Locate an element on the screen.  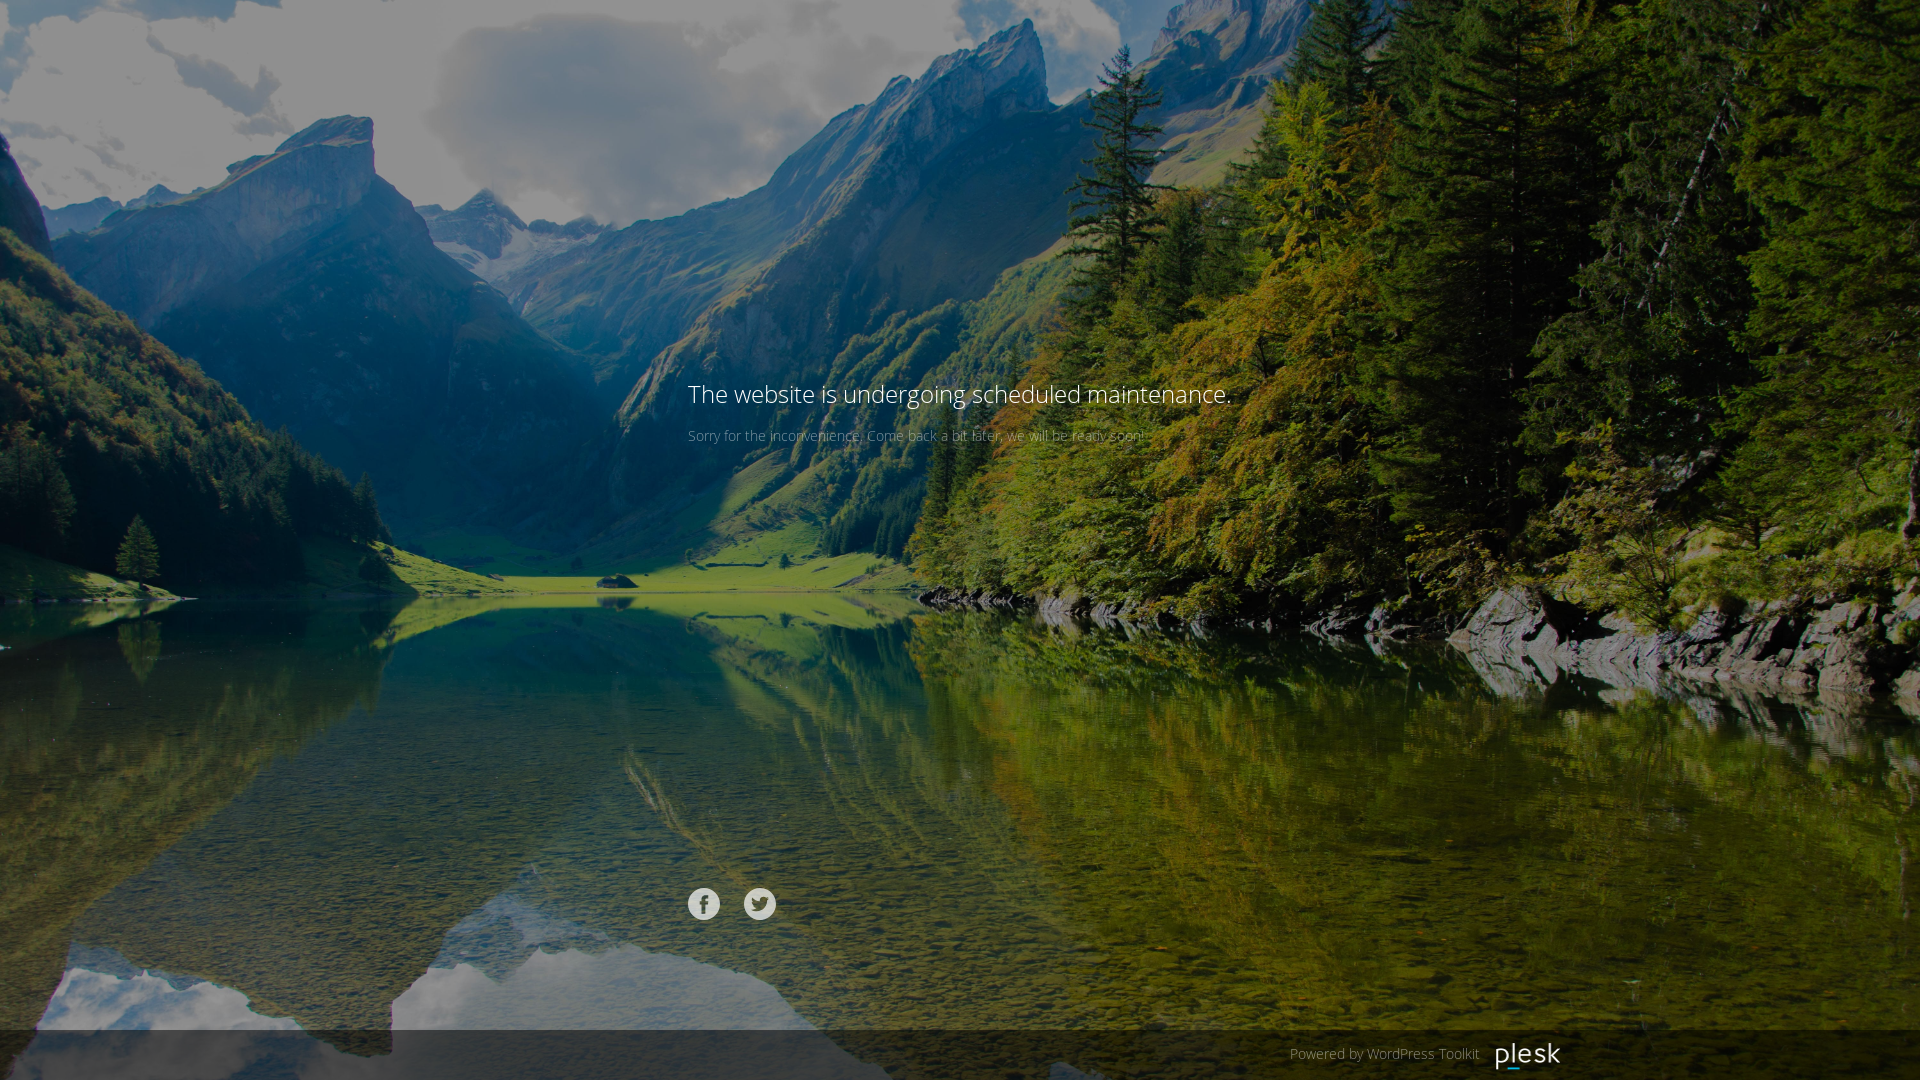
Twitter is located at coordinates (760, 904).